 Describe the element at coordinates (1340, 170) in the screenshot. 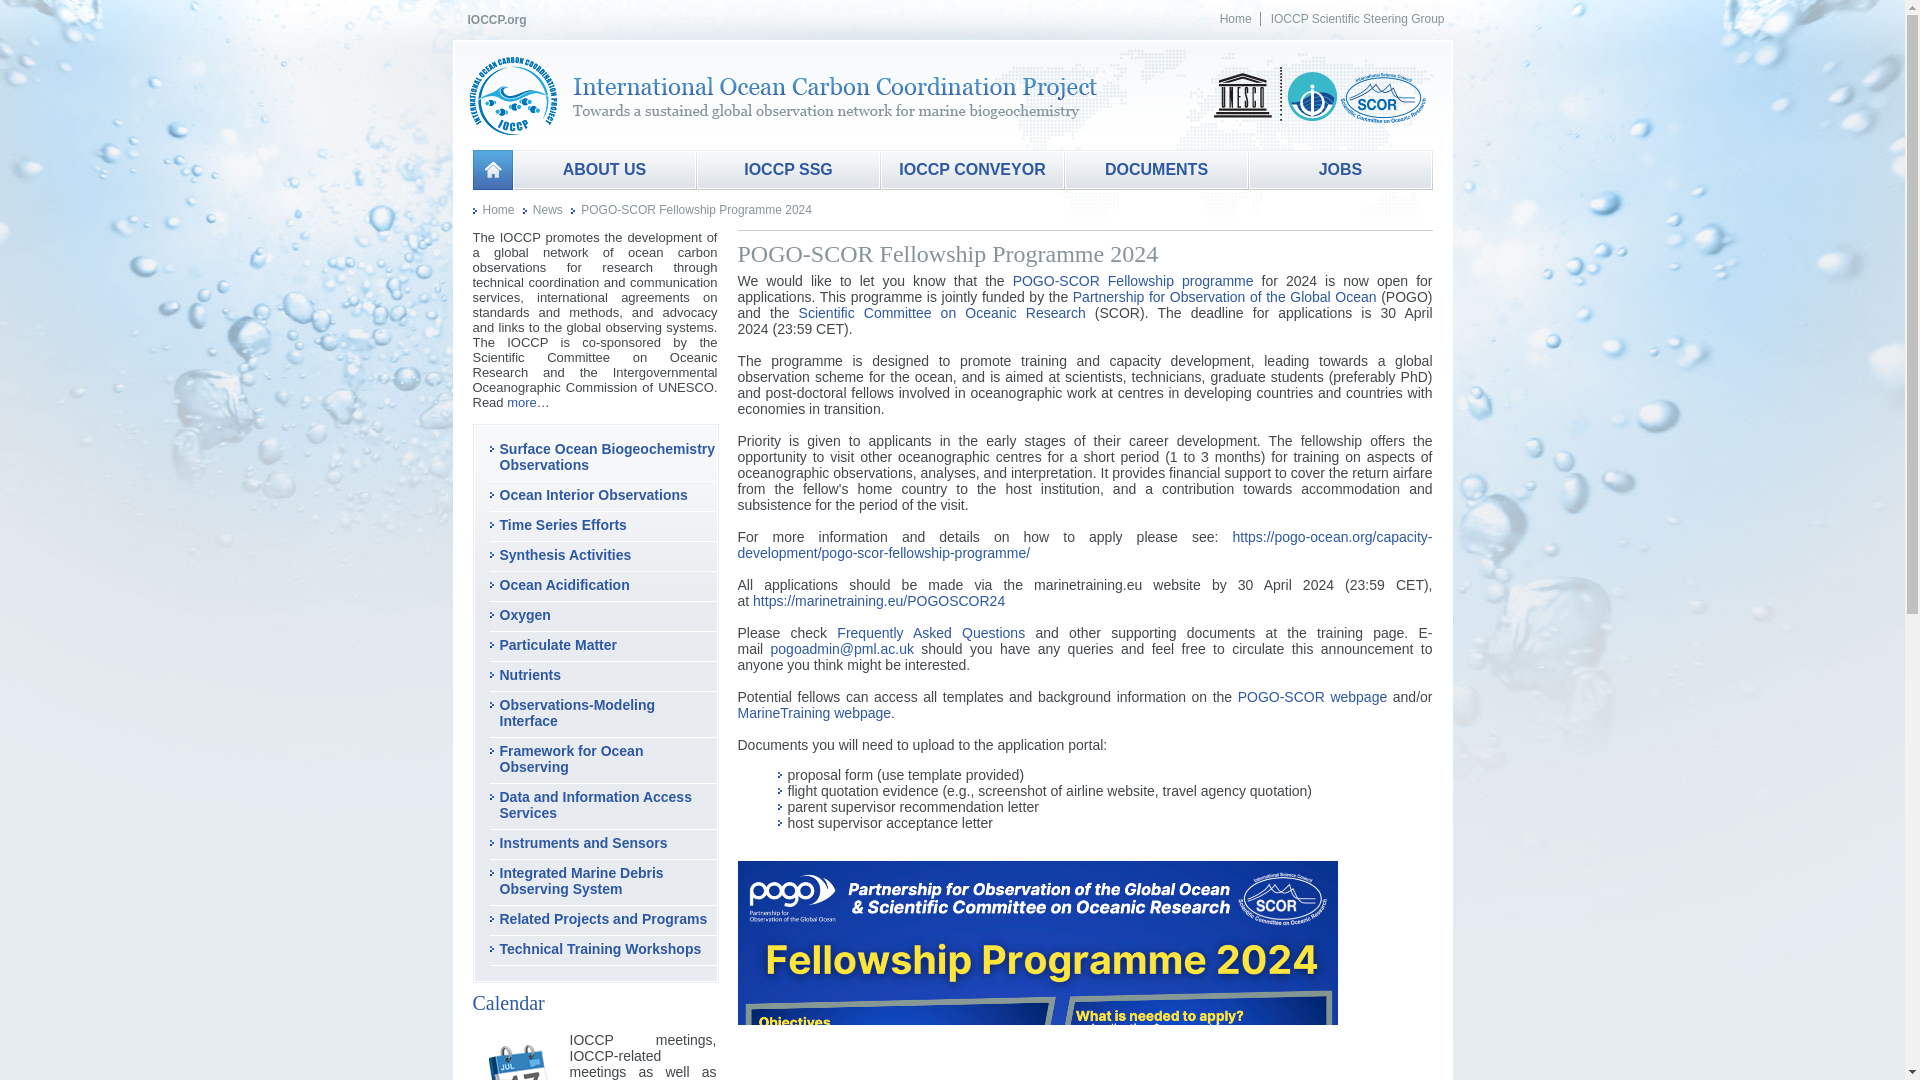

I see `JOBS` at that location.